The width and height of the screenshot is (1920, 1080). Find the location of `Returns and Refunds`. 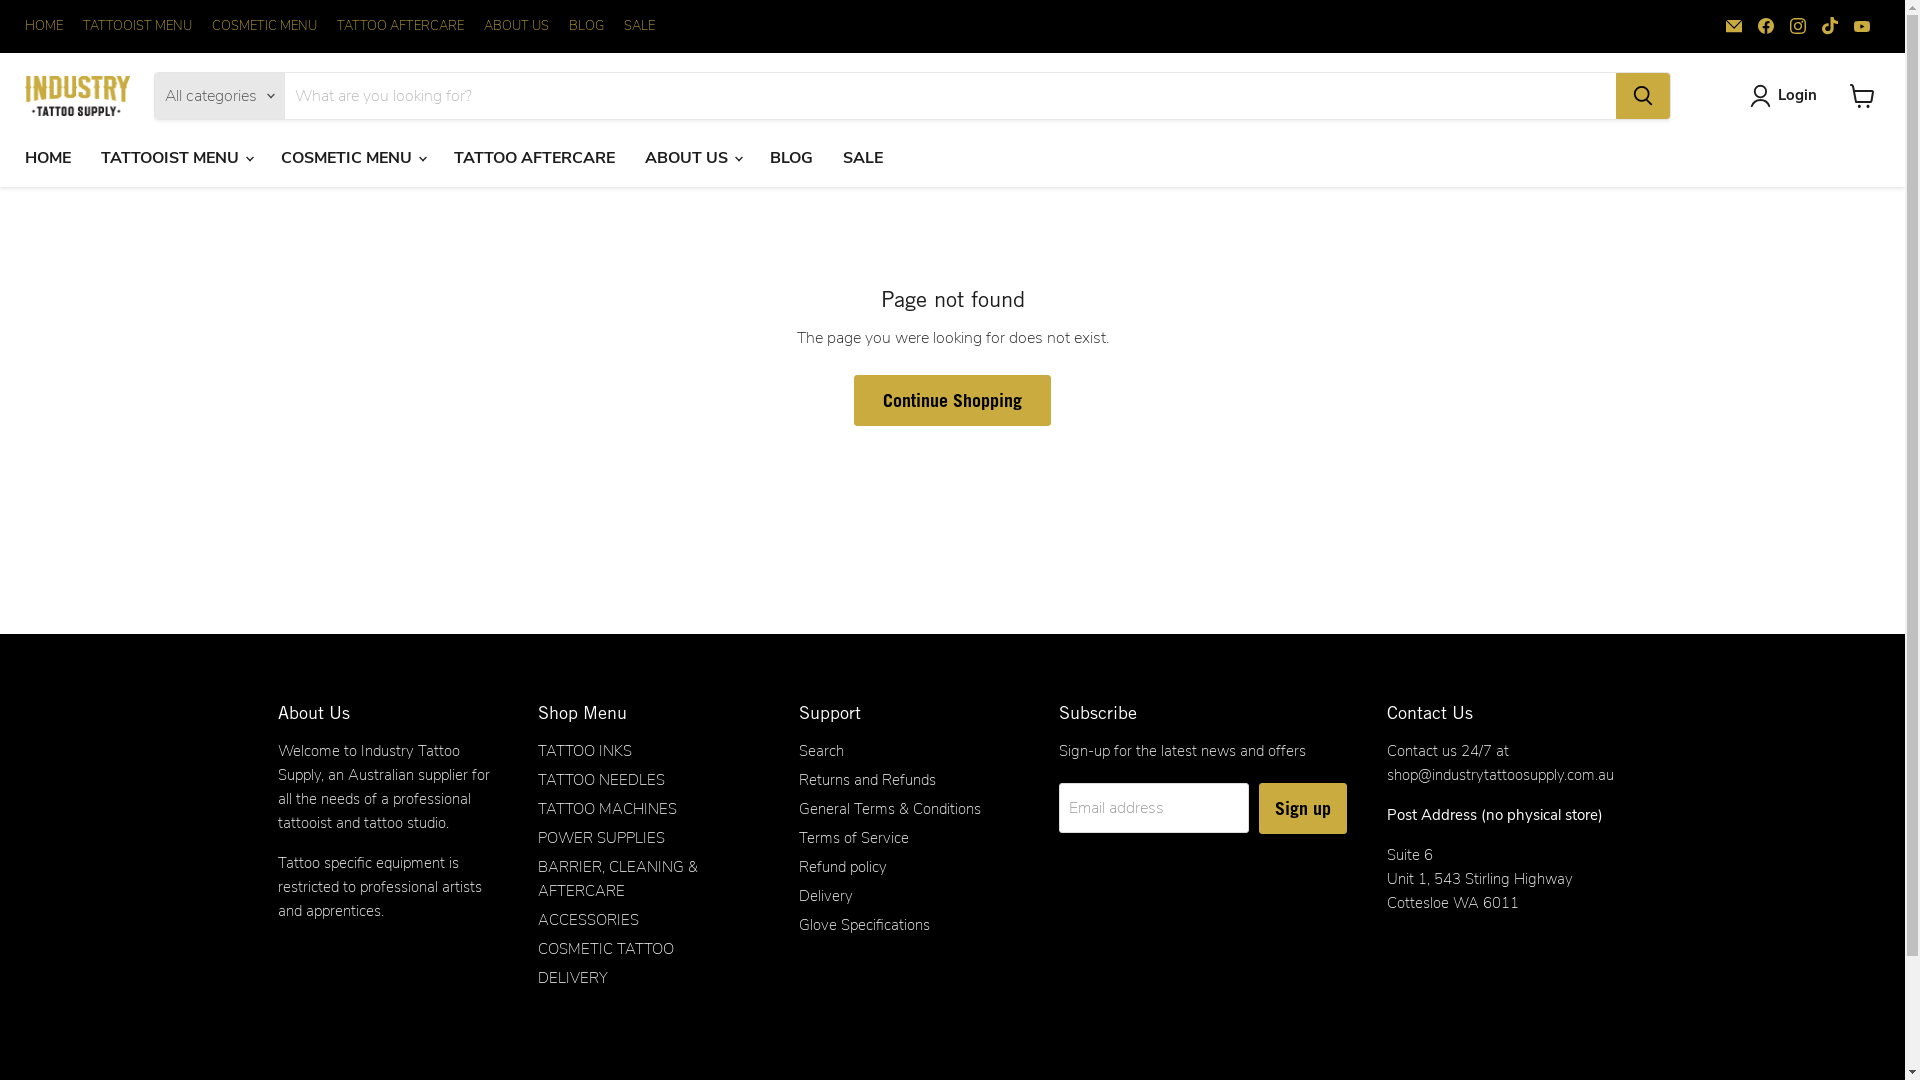

Returns and Refunds is located at coordinates (866, 780).